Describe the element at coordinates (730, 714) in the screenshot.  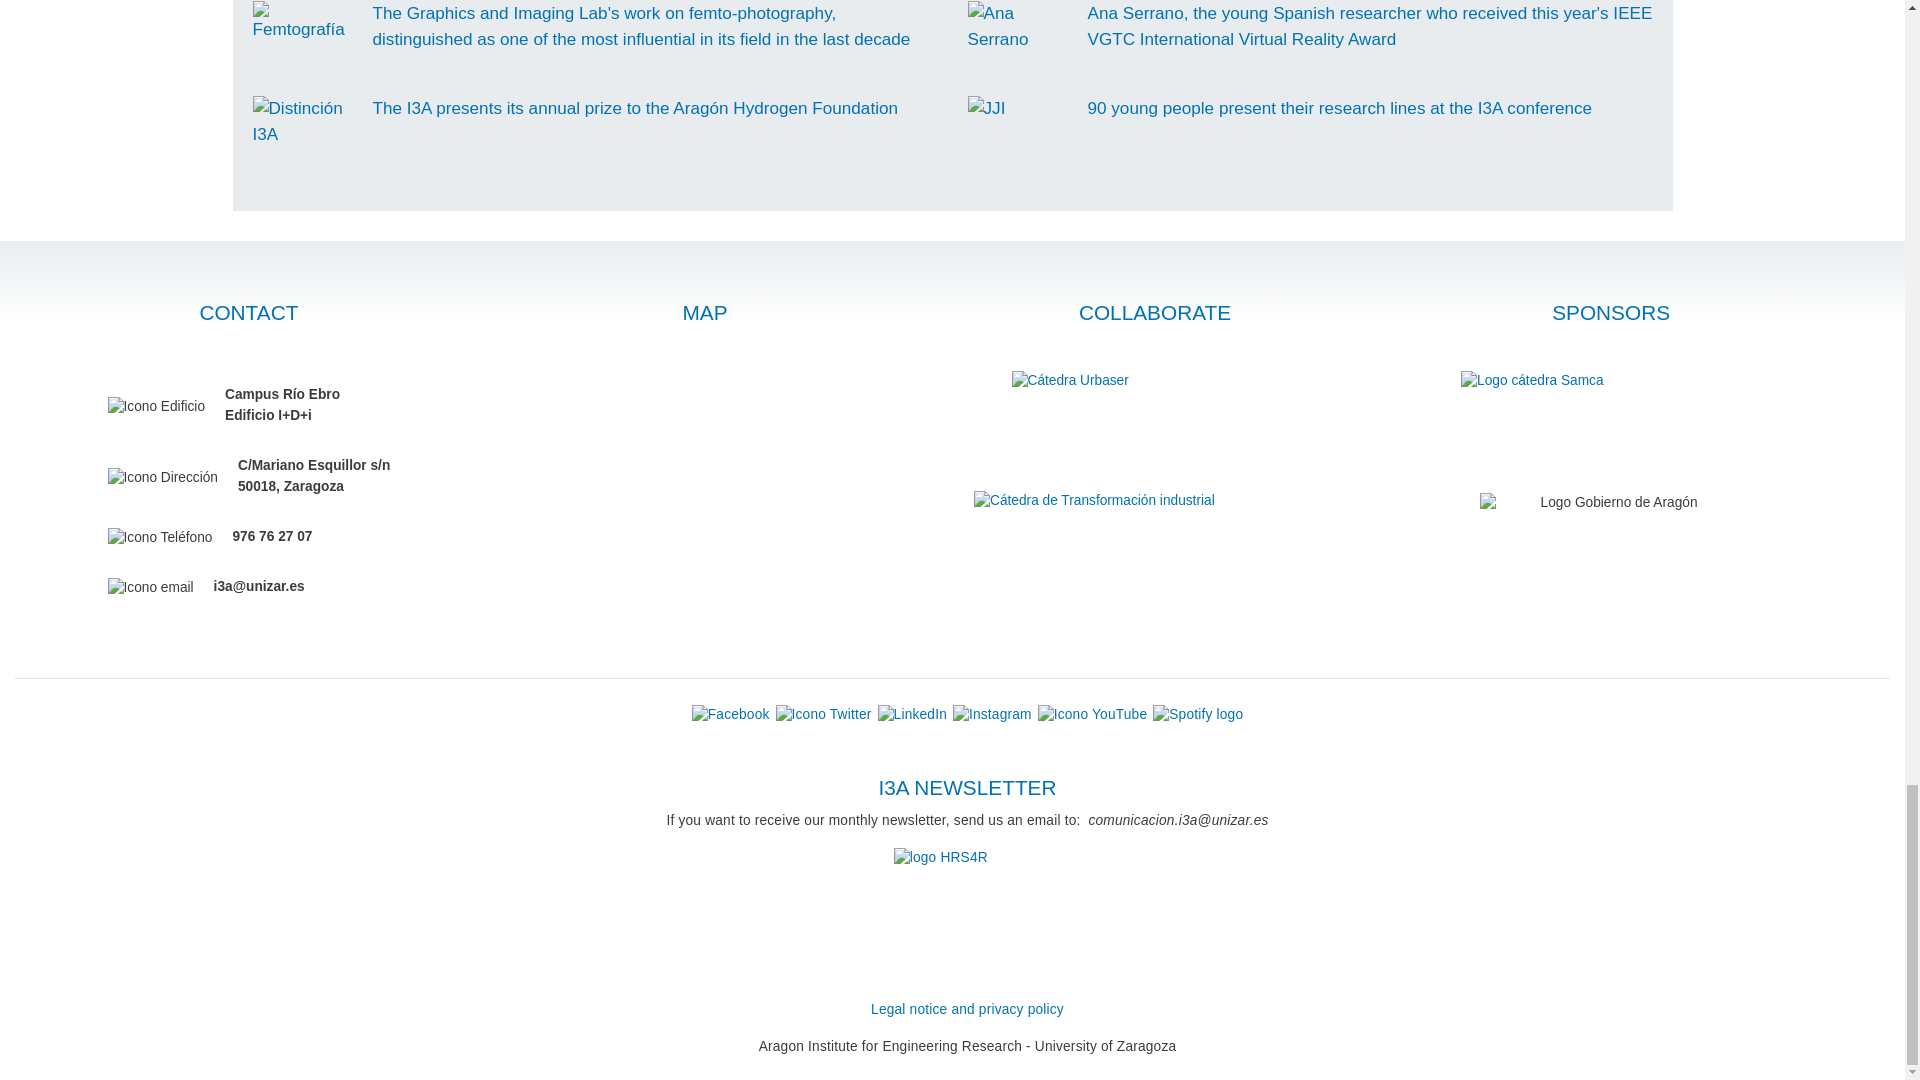
I see `Facebook` at that location.